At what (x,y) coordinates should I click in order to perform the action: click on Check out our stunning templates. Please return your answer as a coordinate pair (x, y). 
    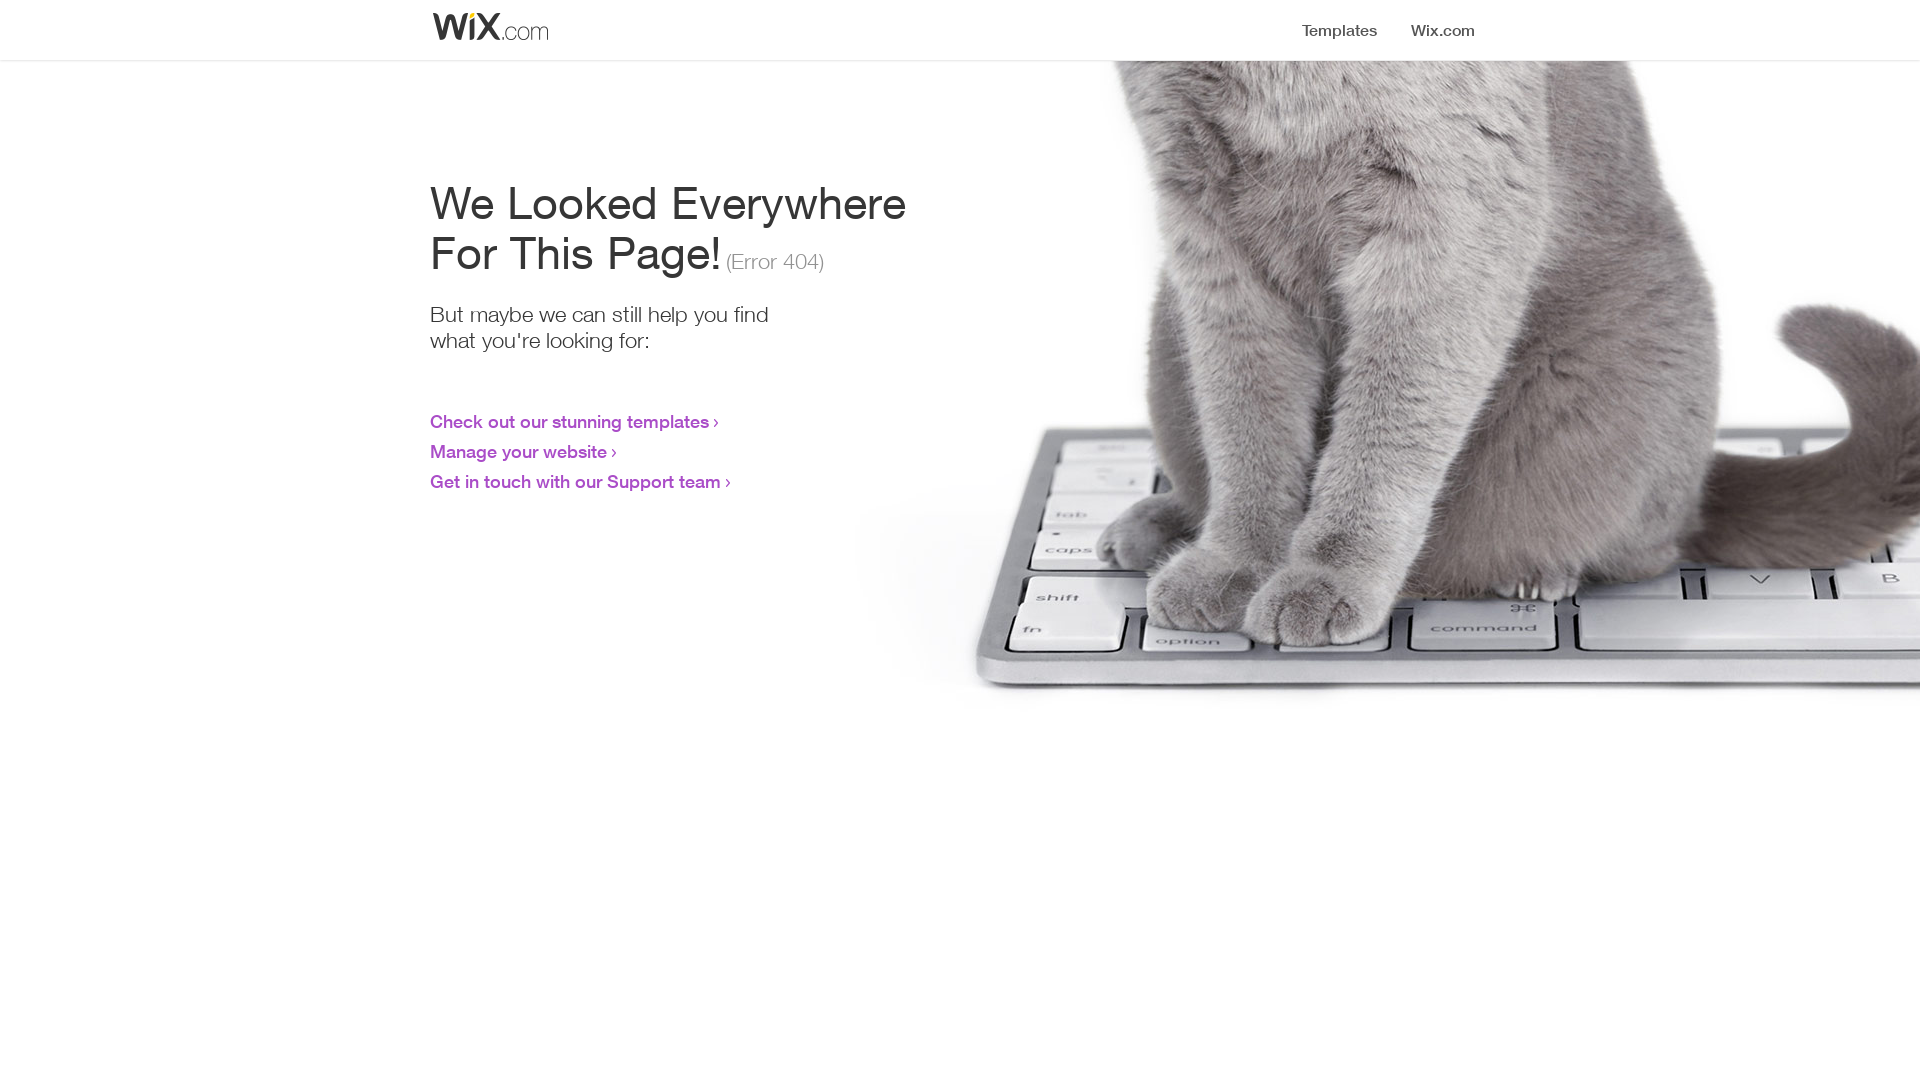
    Looking at the image, I should click on (570, 421).